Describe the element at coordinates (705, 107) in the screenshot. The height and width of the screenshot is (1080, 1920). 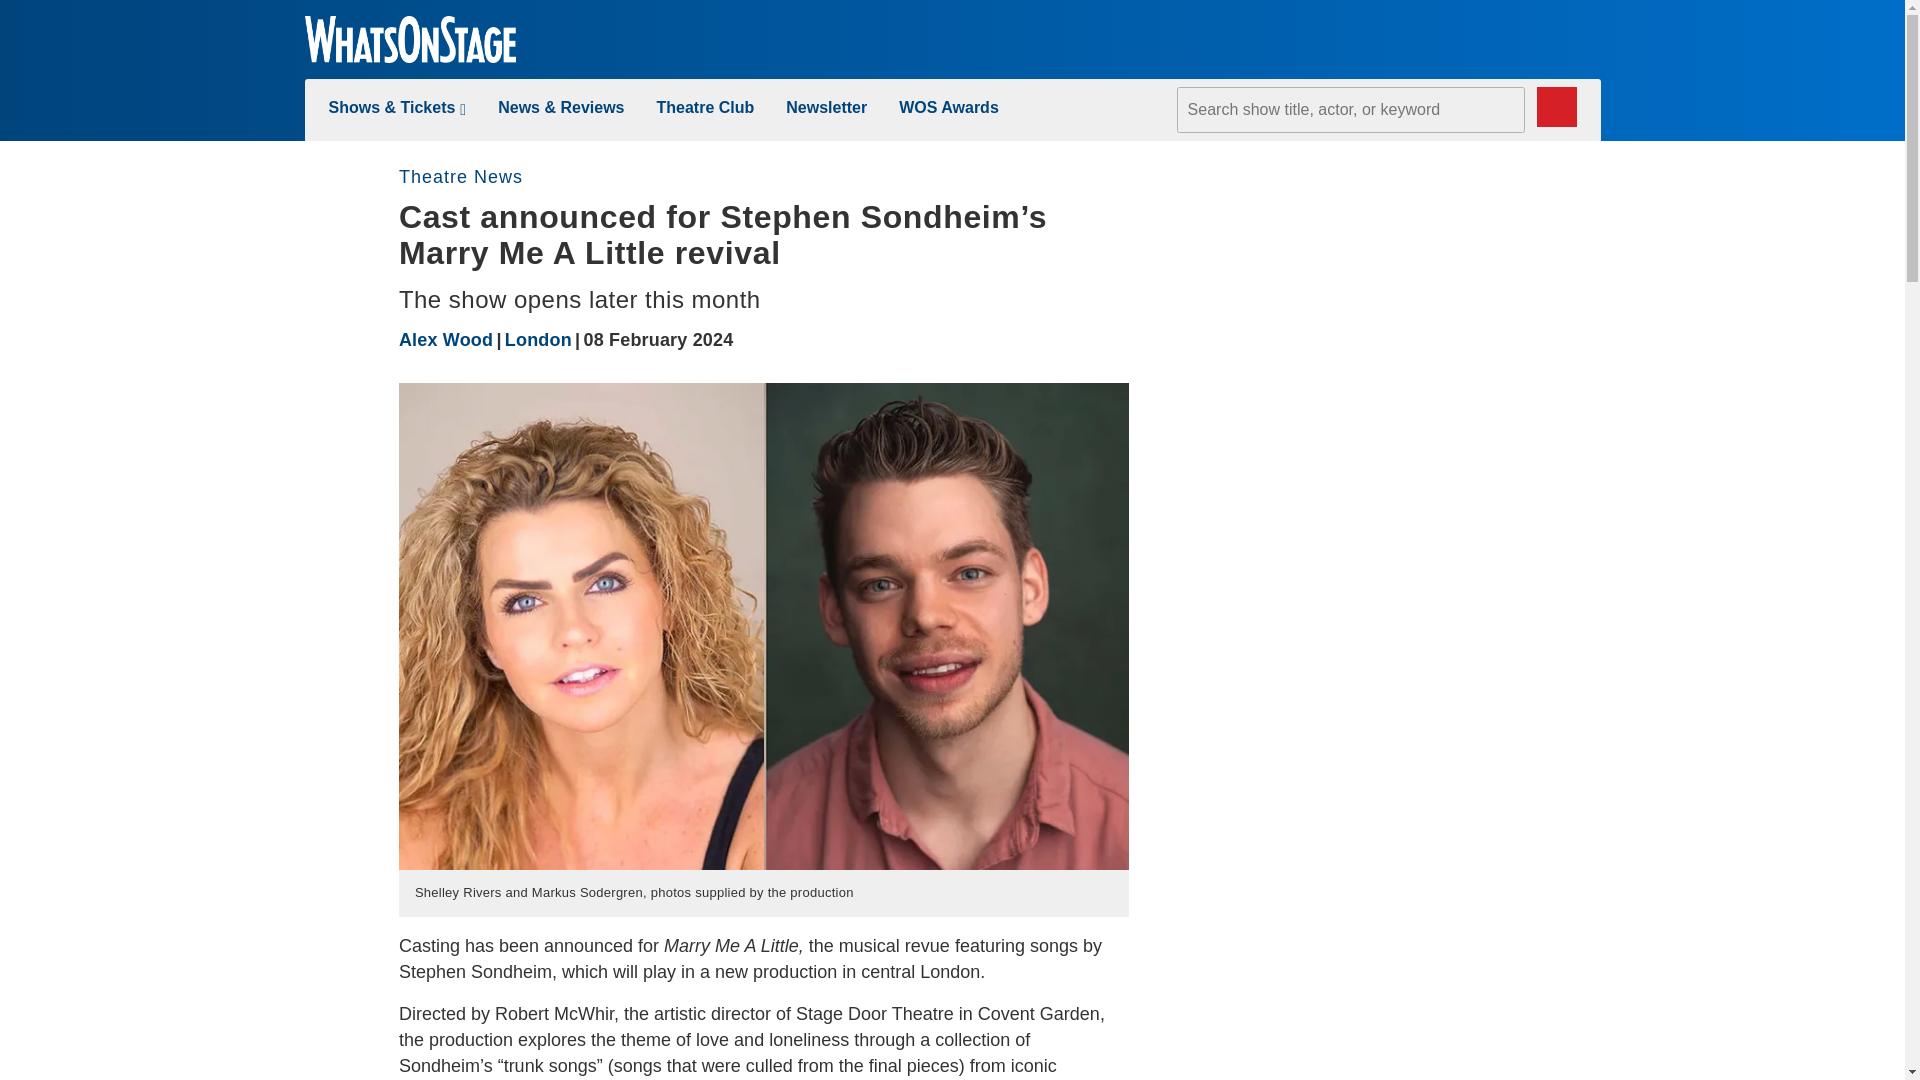
I see `Theatre Club` at that location.